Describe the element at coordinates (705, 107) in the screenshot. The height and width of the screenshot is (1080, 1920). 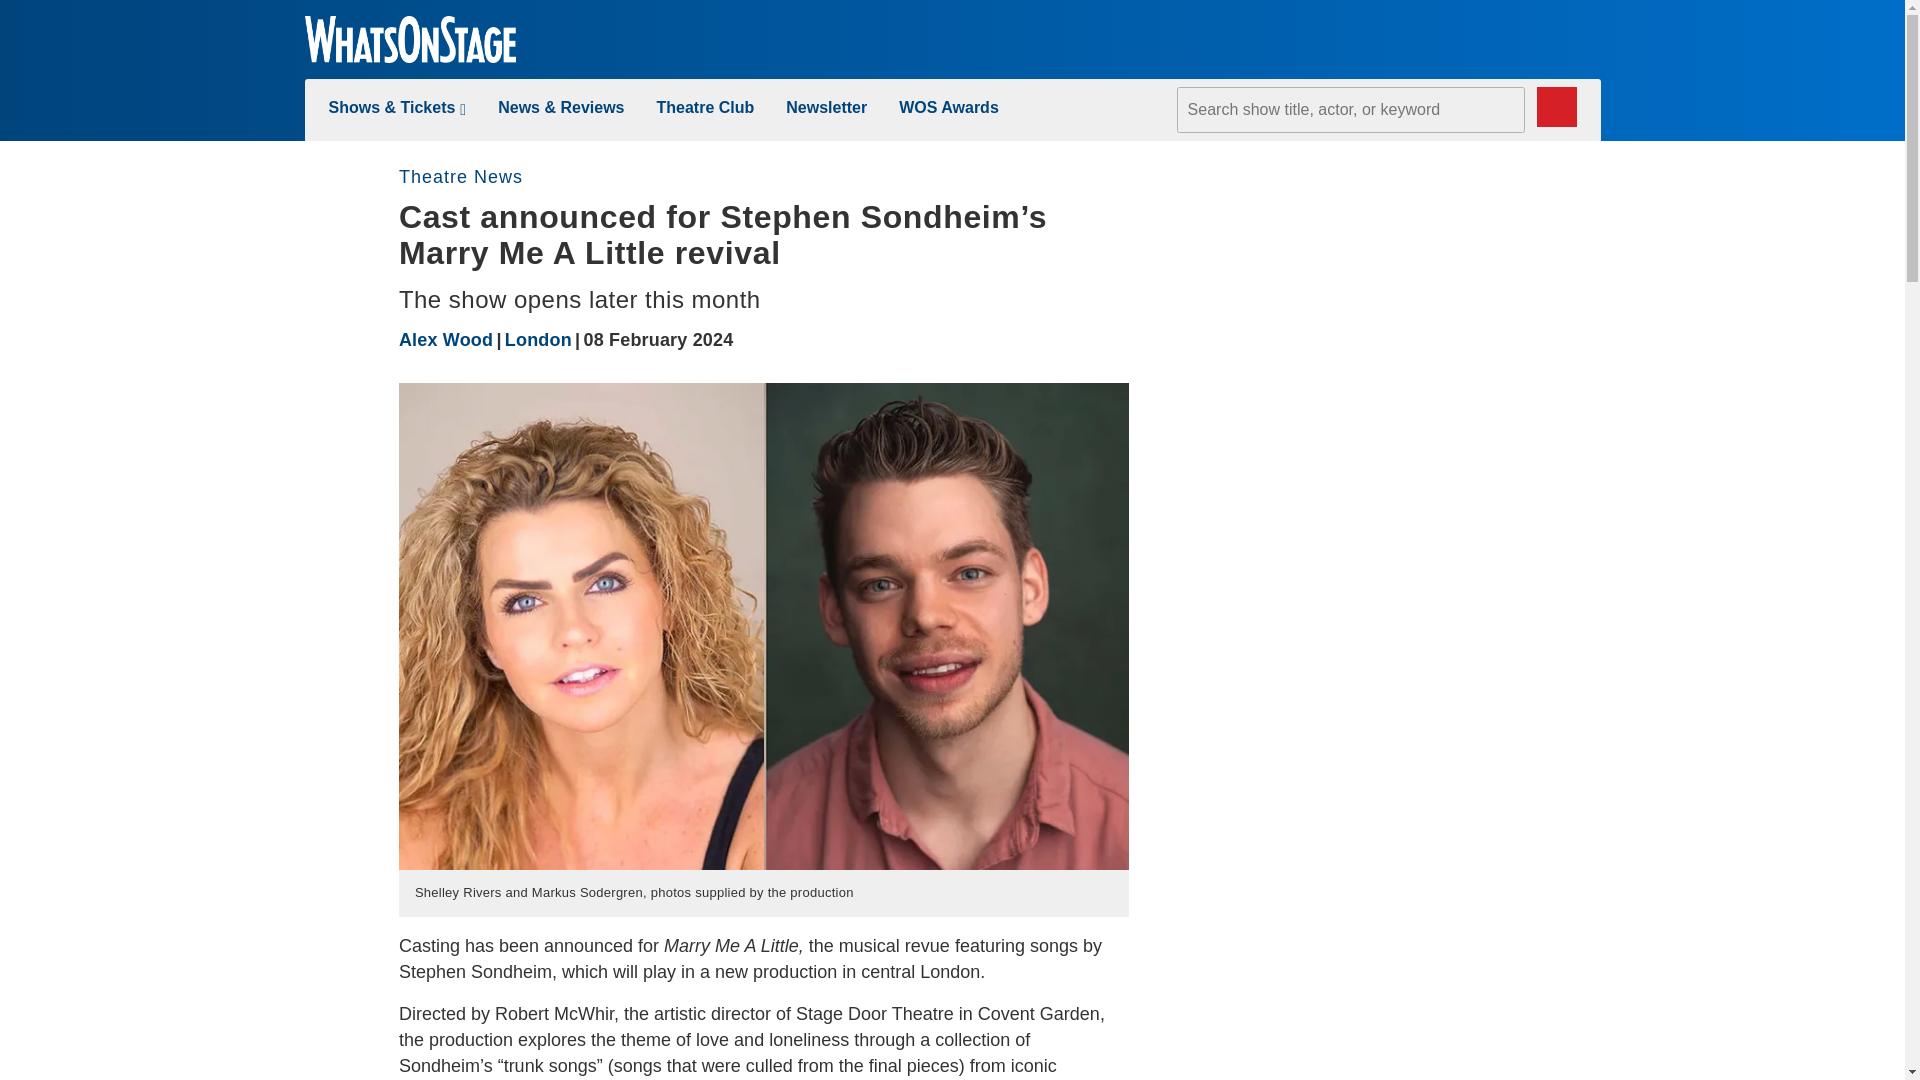
I see `Theatre Club` at that location.